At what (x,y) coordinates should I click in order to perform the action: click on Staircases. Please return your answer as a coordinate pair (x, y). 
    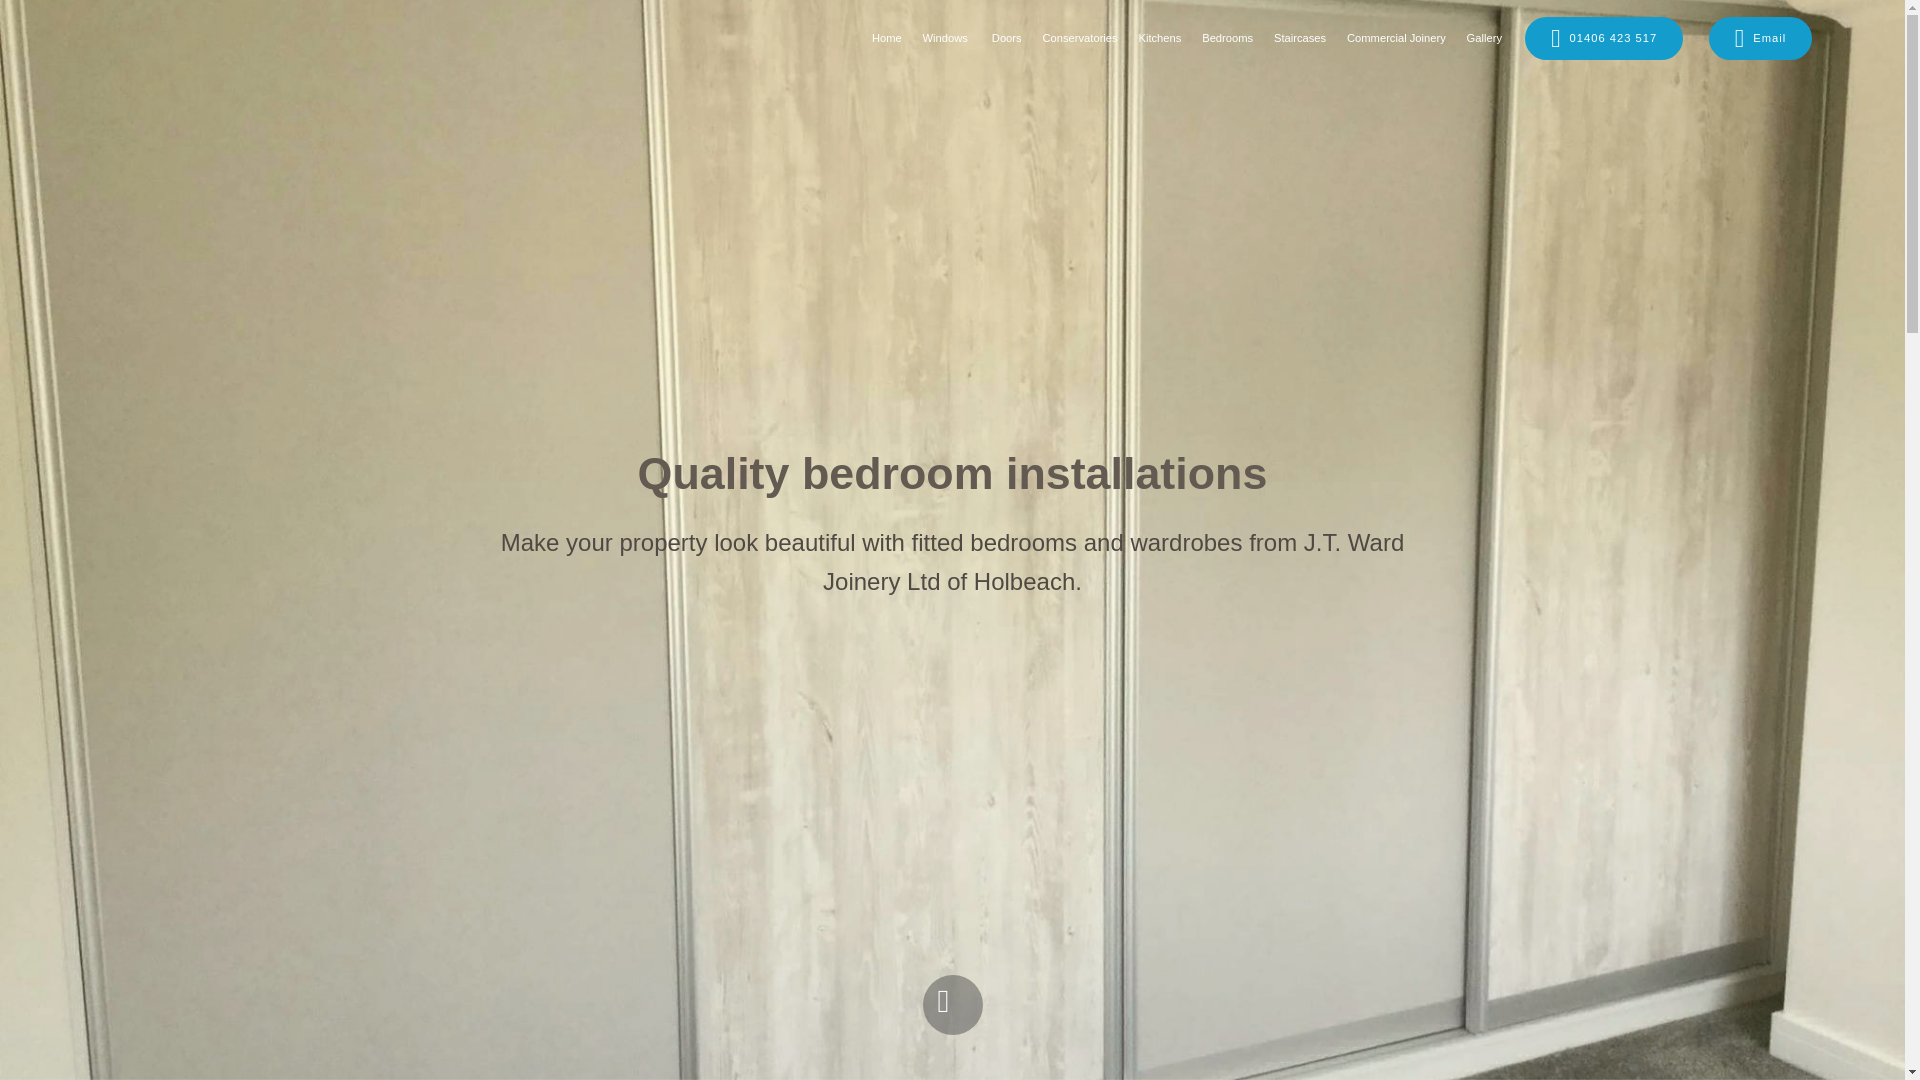
    Looking at the image, I should click on (1300, 38).